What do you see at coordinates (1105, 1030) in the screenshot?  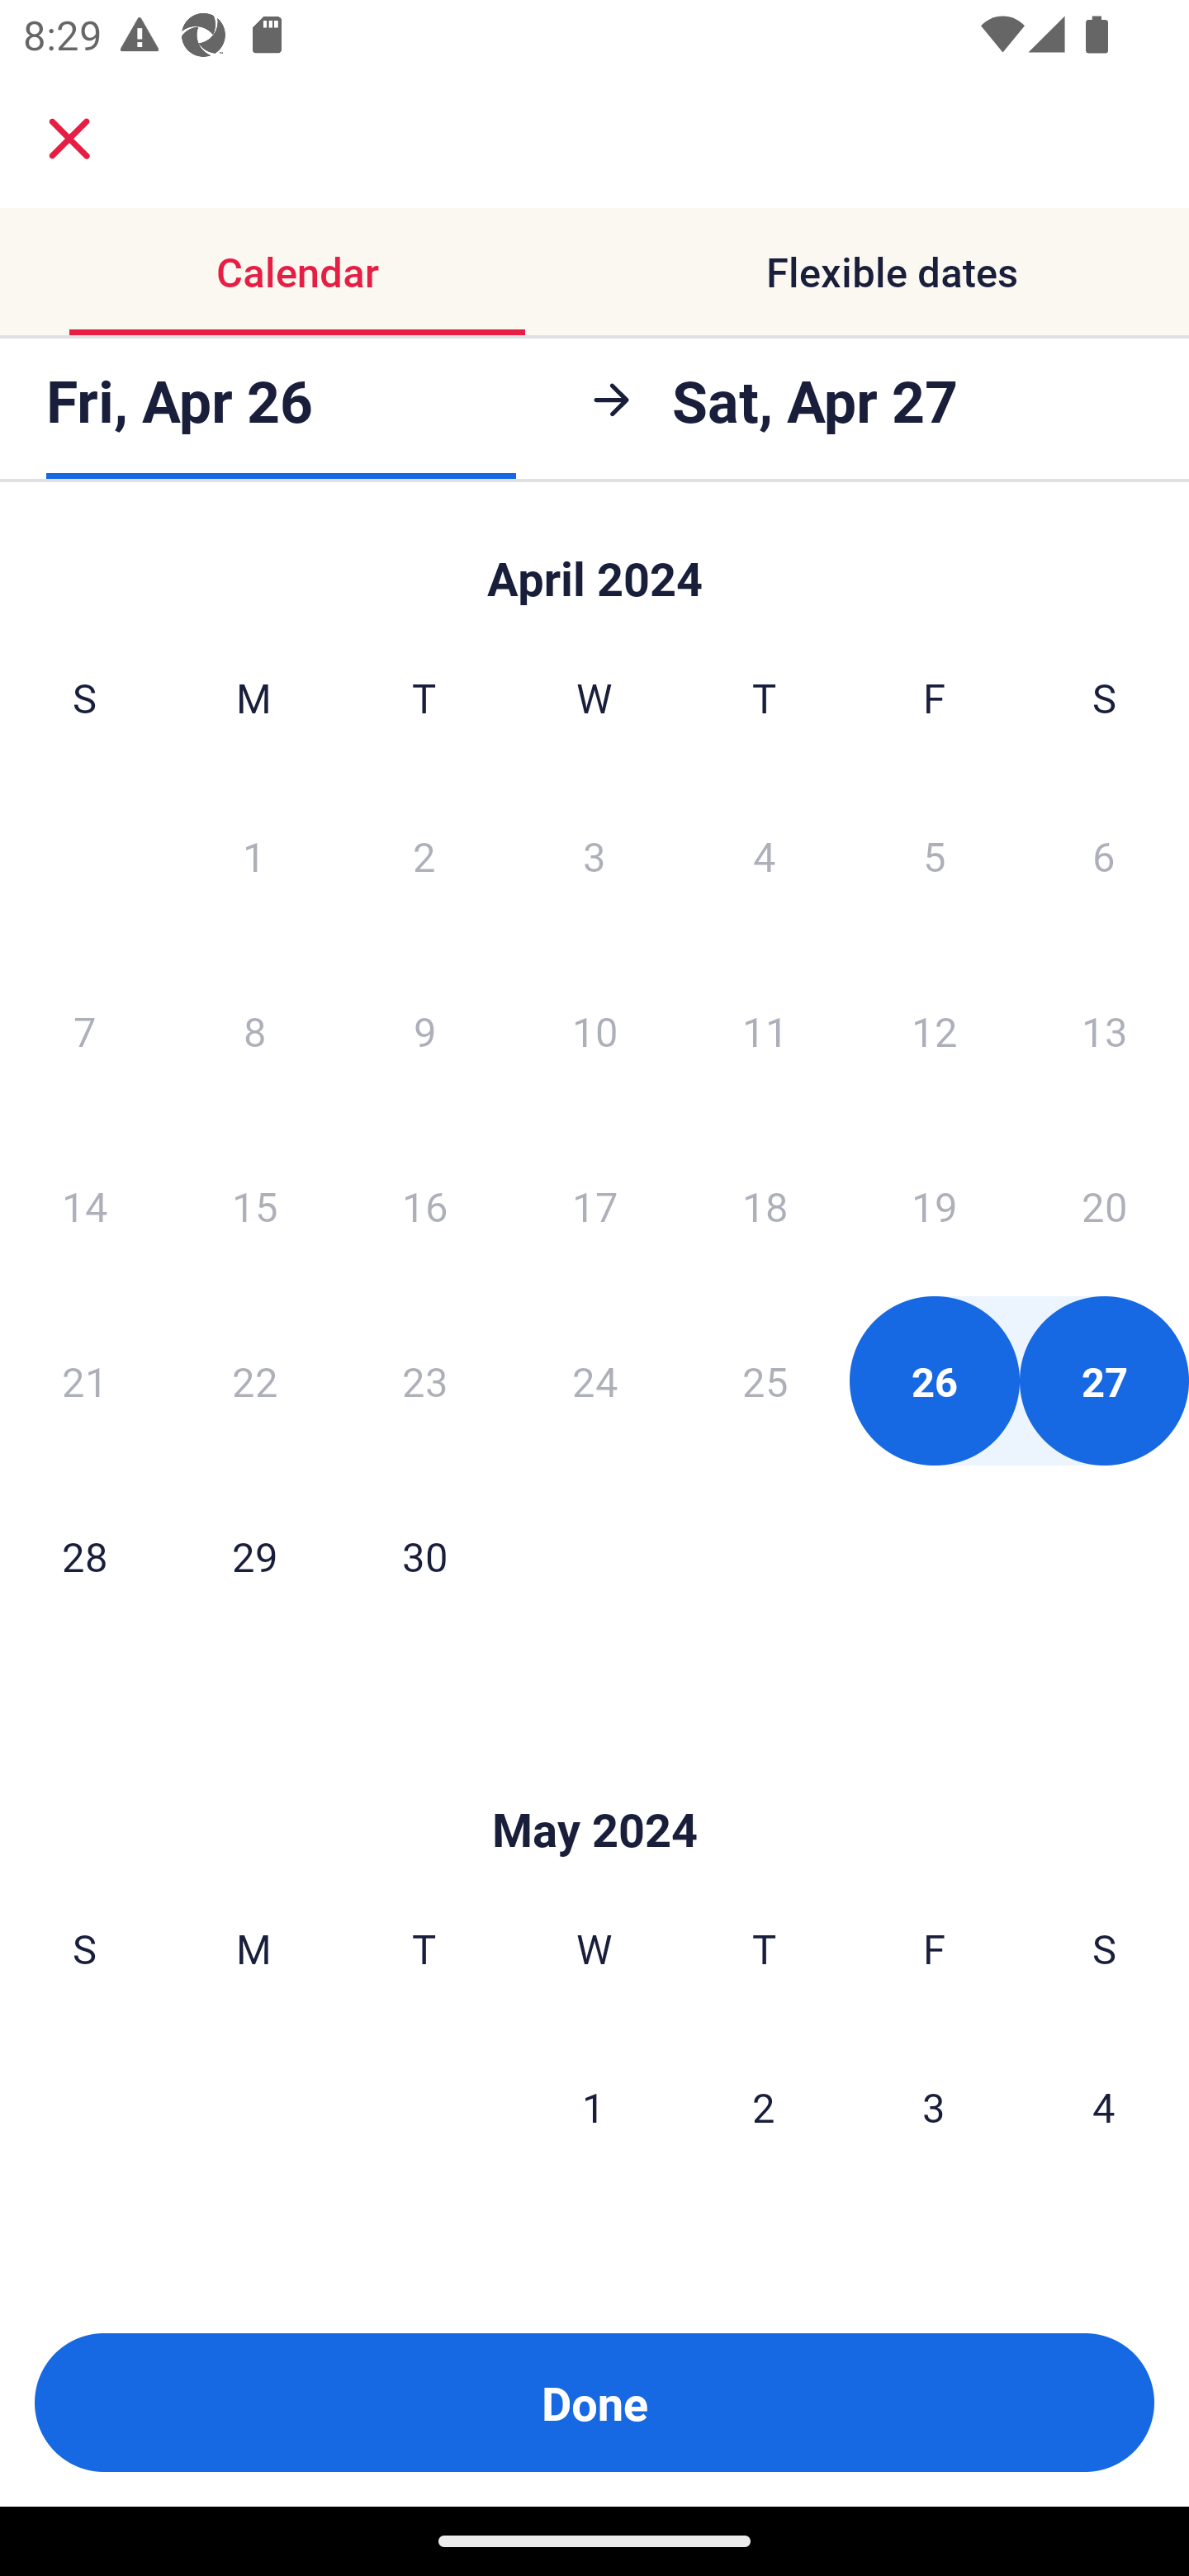 I see `13 Saturday, April 13, 2024` at bounding box center [1105, 1030].